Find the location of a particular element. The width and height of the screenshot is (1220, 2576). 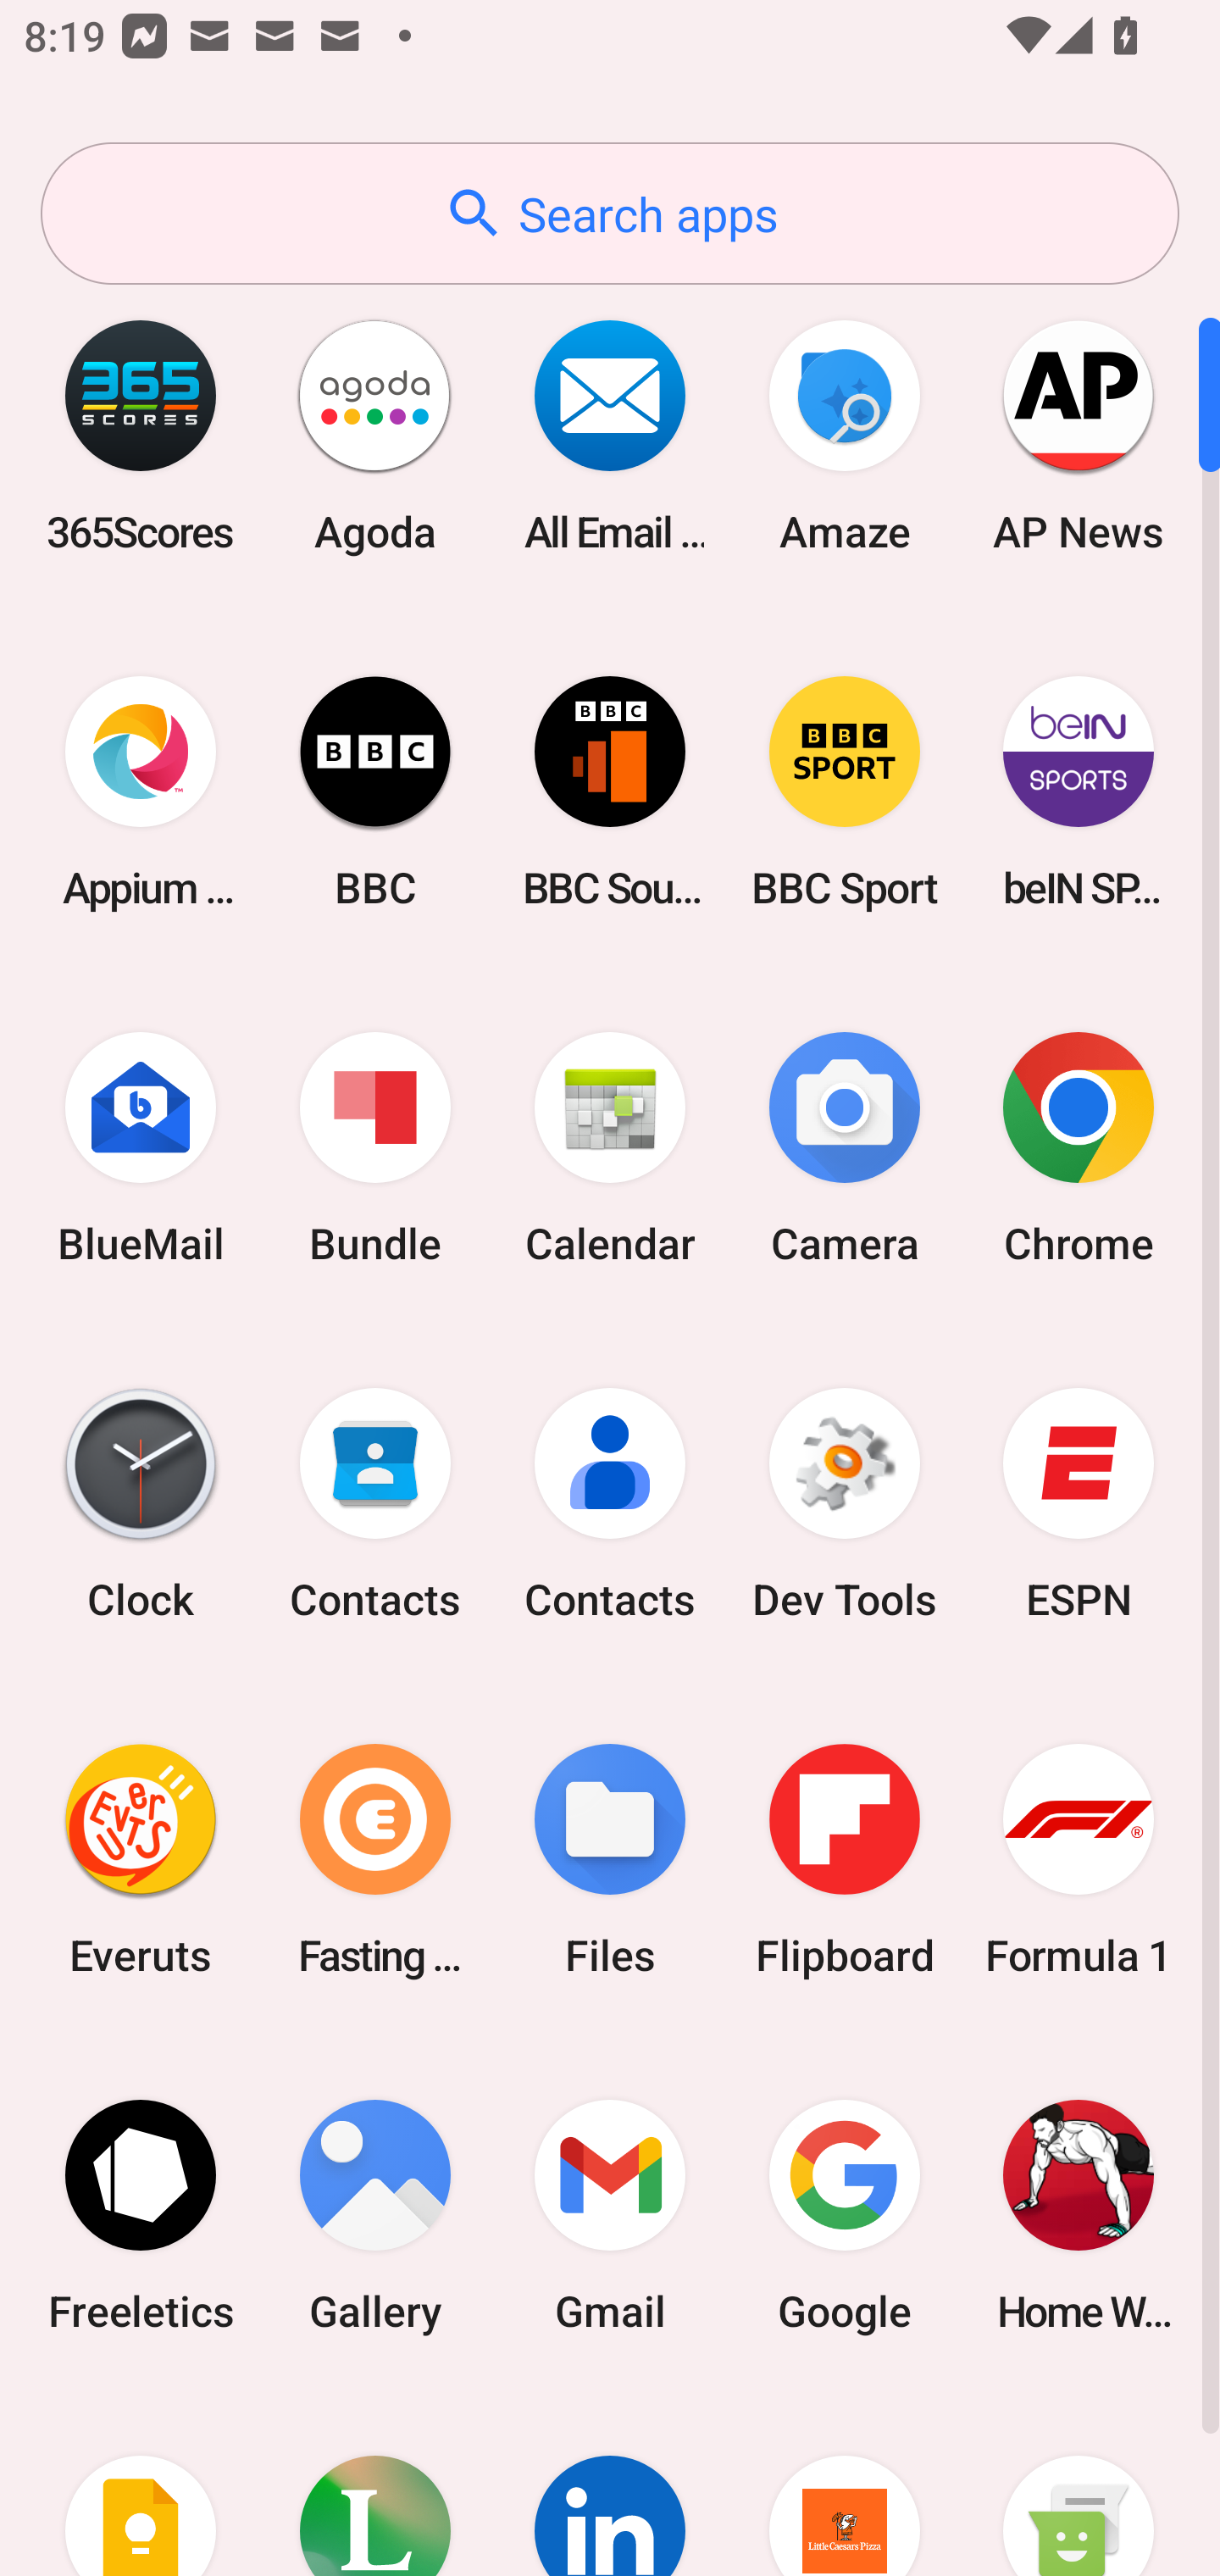

Files is located at coordinates (610, 1859).